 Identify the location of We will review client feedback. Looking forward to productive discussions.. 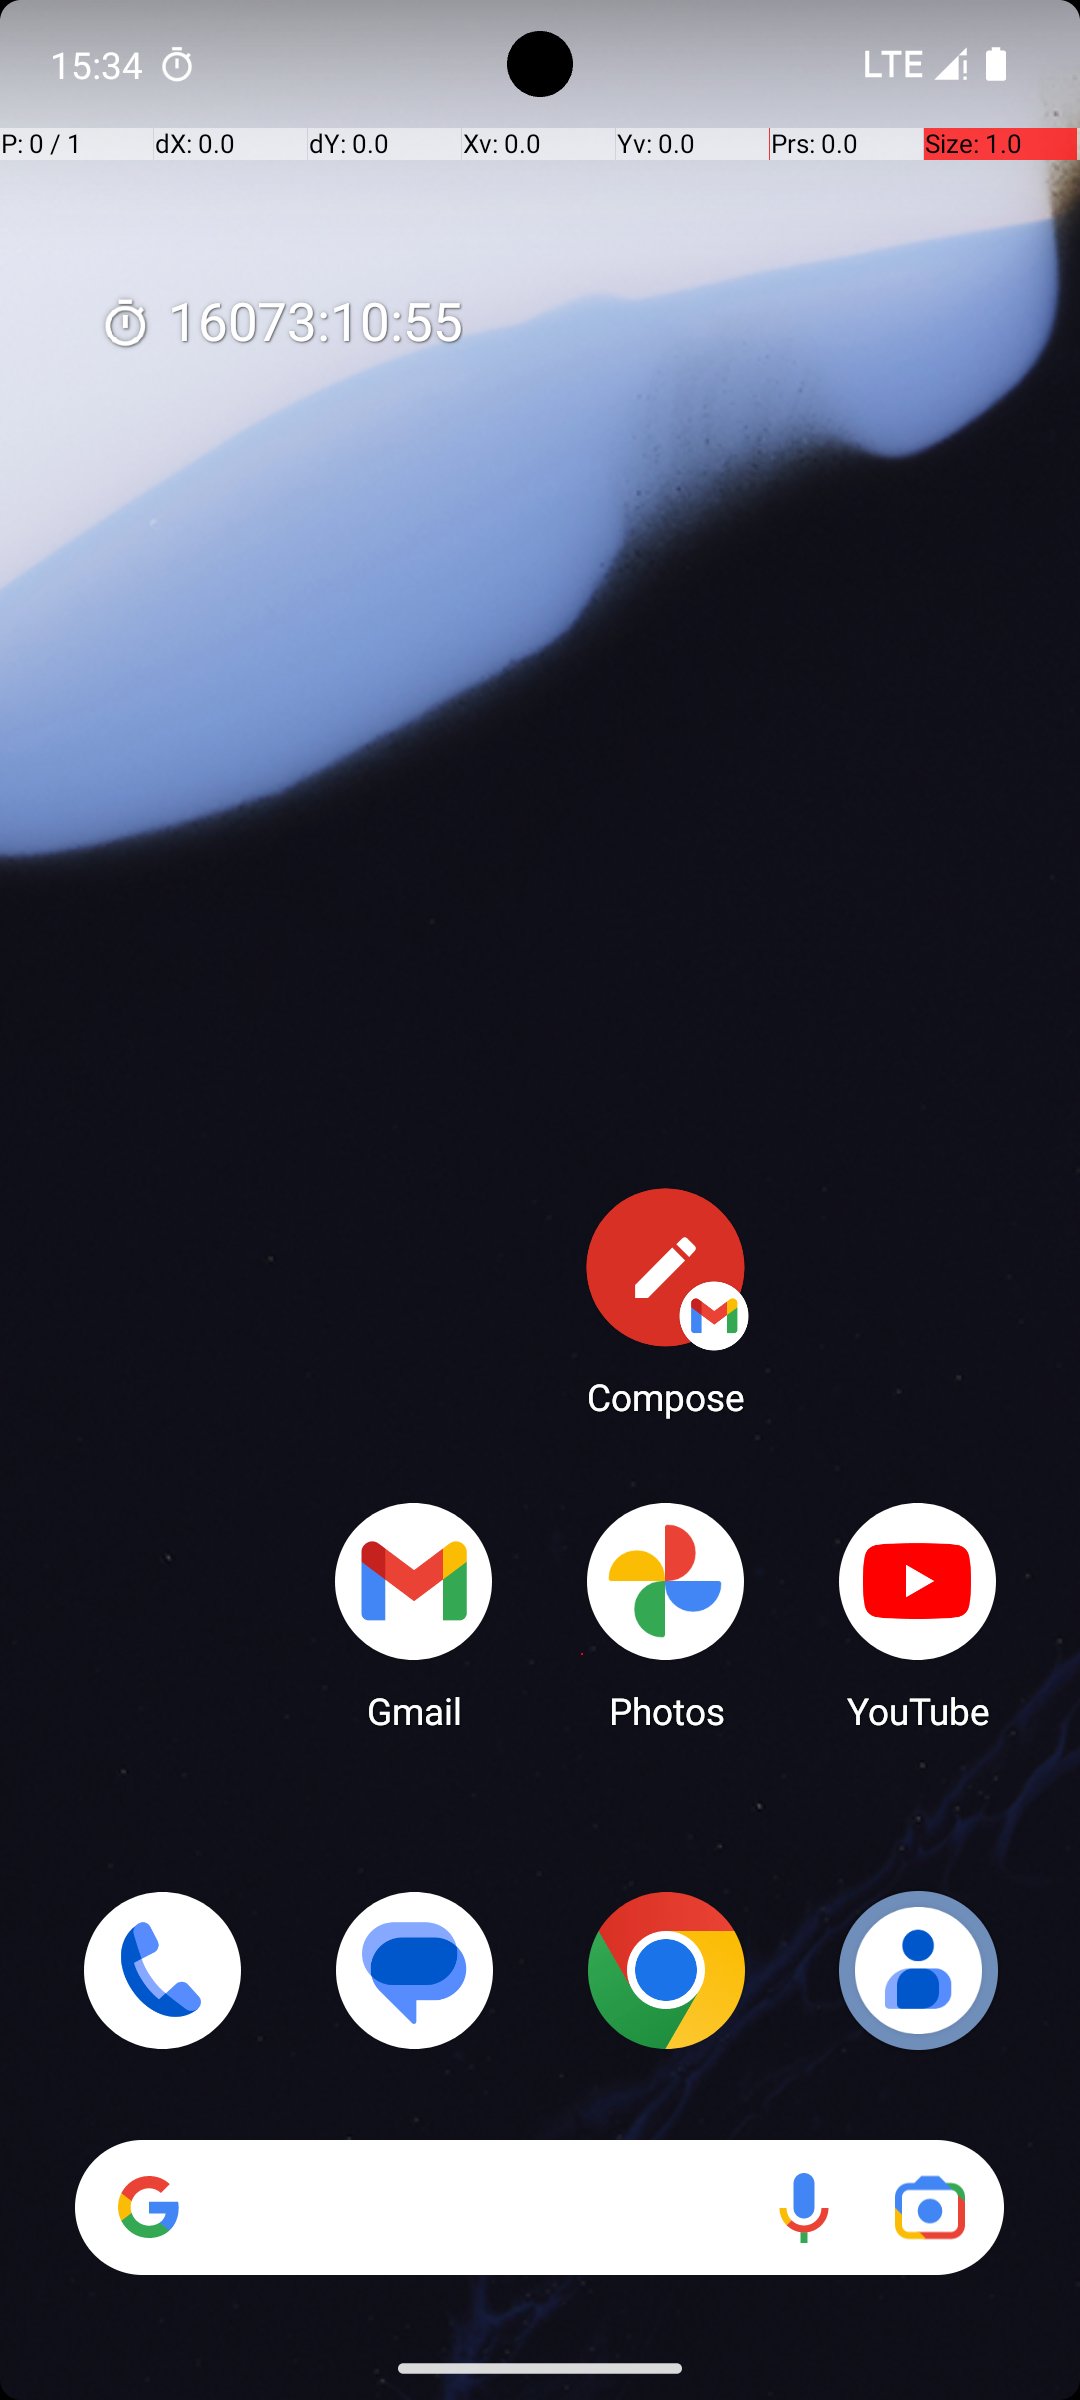
(572, 1978).